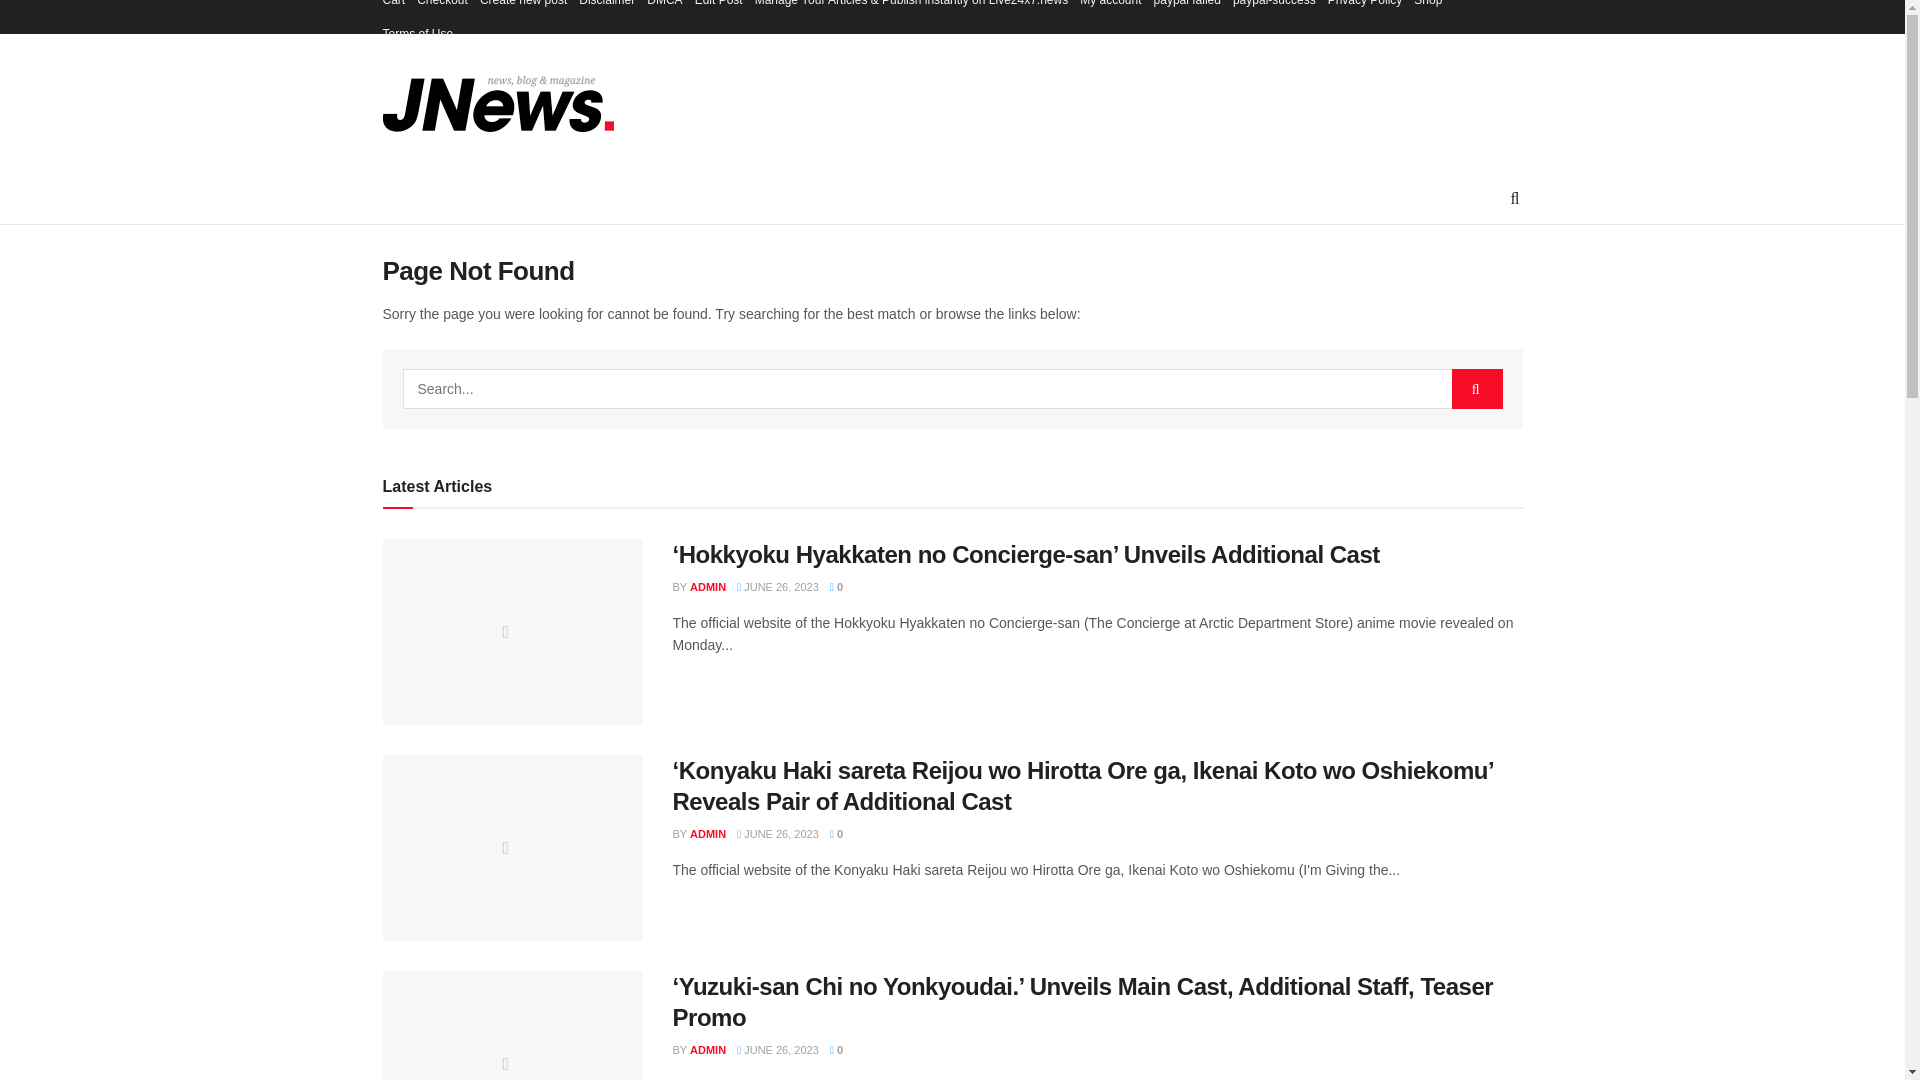 The width and height of the screenshot is (1920, 1080). Describe the element at coordinates (607, 8) in the screenshot. I see `Disclaimer` at that location.